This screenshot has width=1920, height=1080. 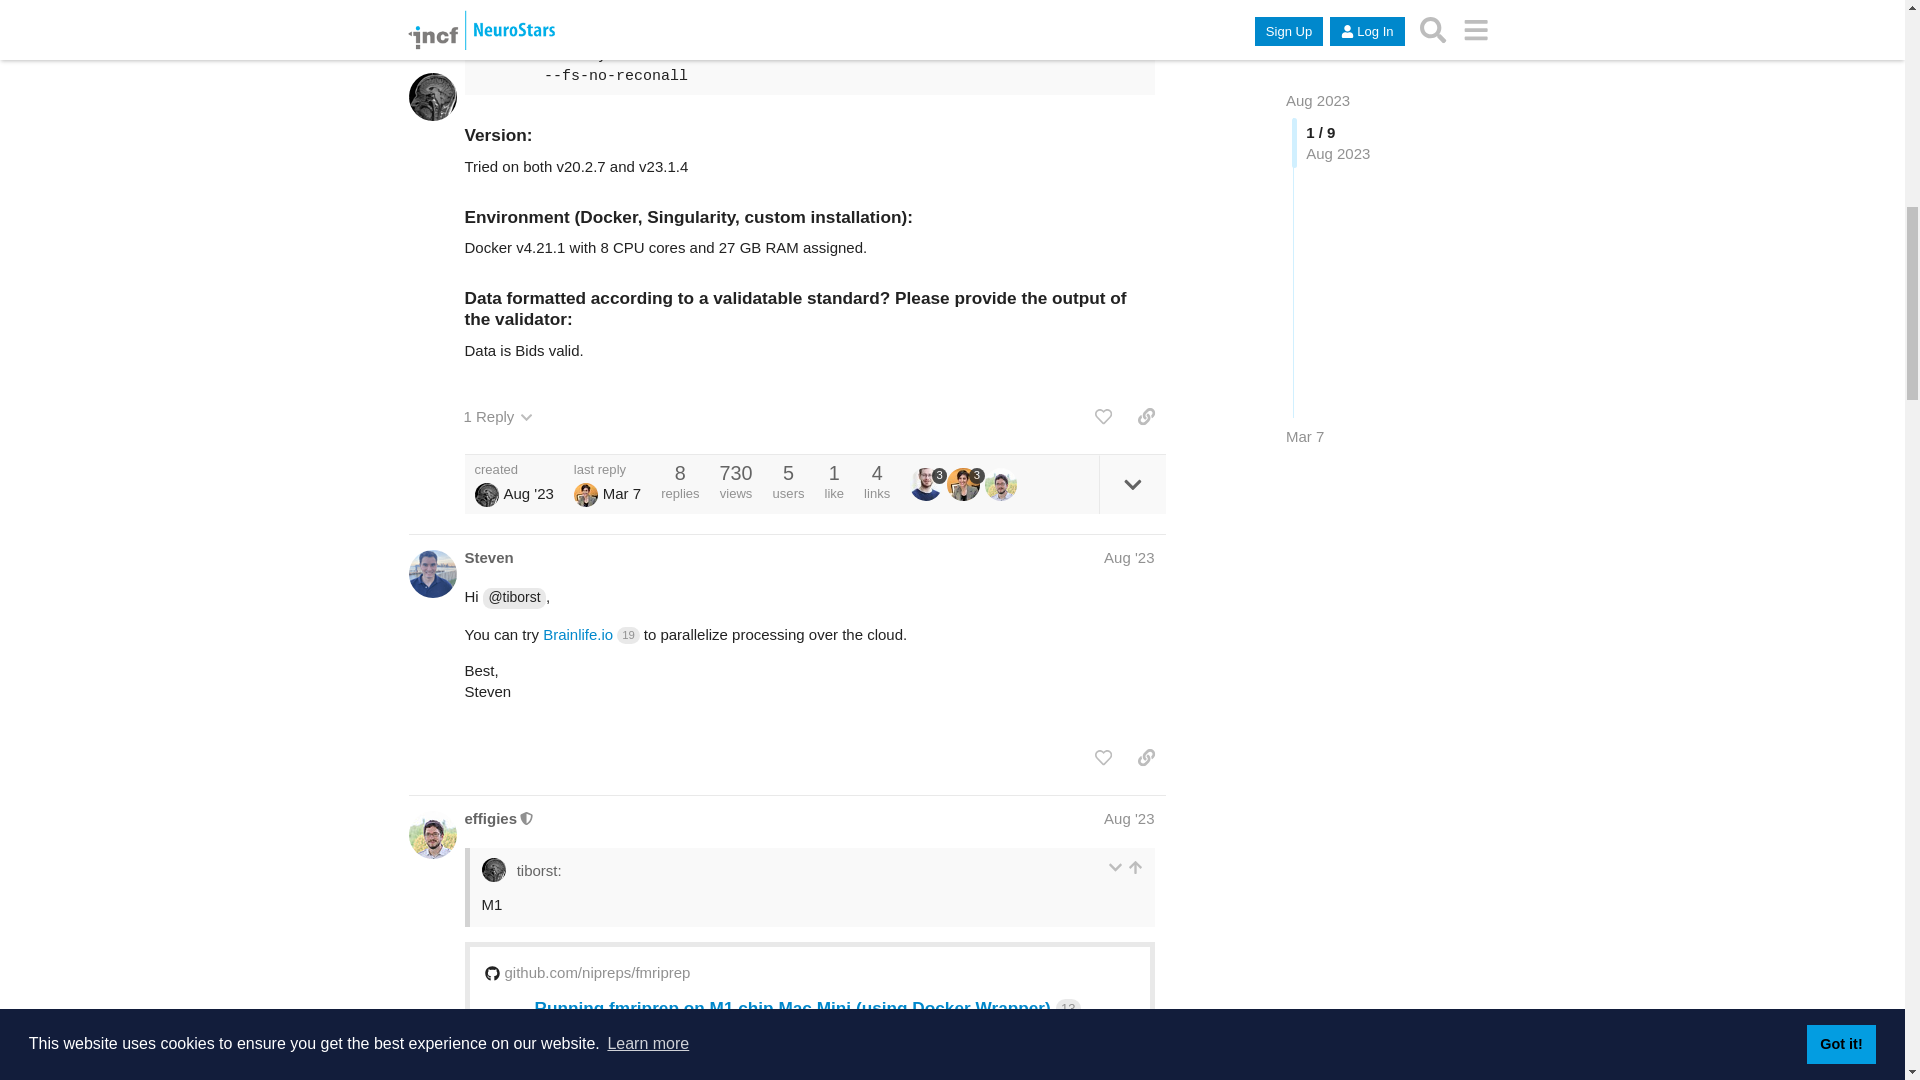 What do you see at coordinates (928, 484) in the screenshot?
I see `stebo85` at bounding box center [928, 484].